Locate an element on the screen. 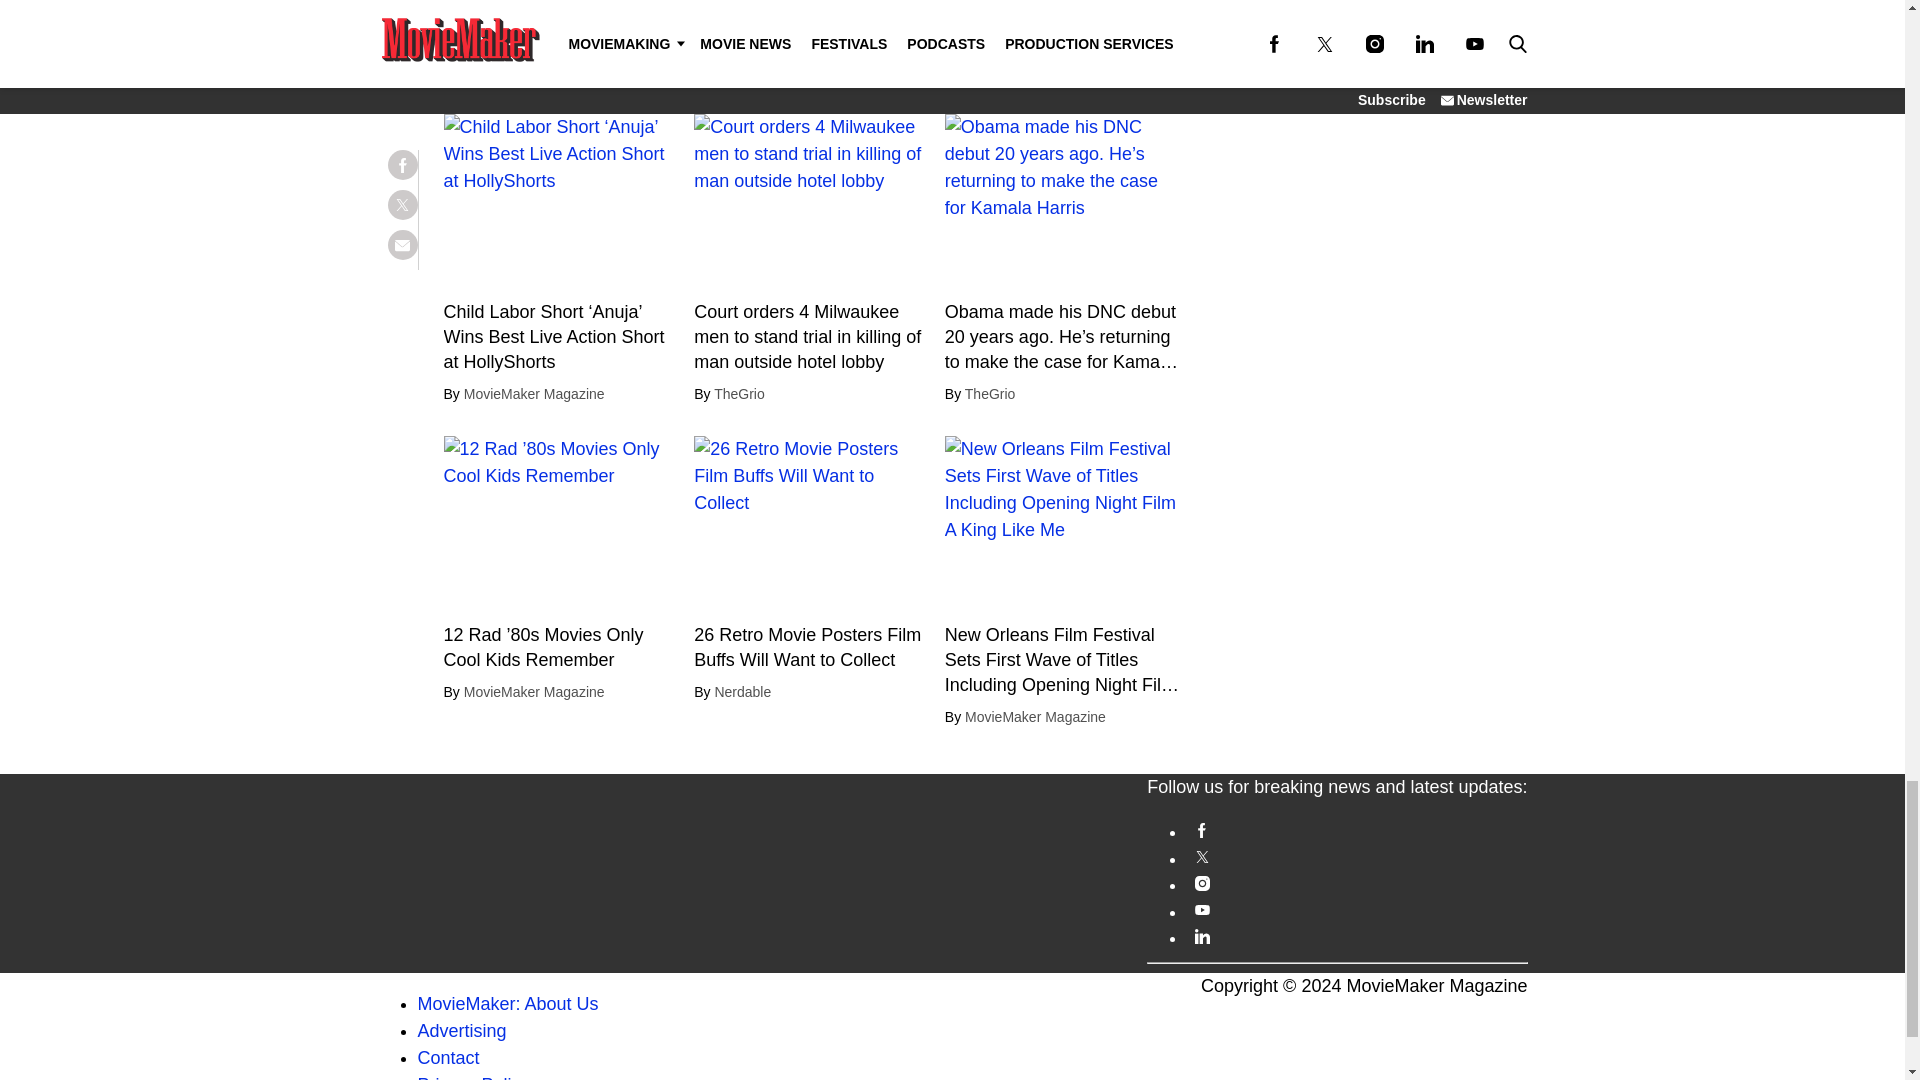  MovieMaker: About Us is located at coordinates (508, 1004).